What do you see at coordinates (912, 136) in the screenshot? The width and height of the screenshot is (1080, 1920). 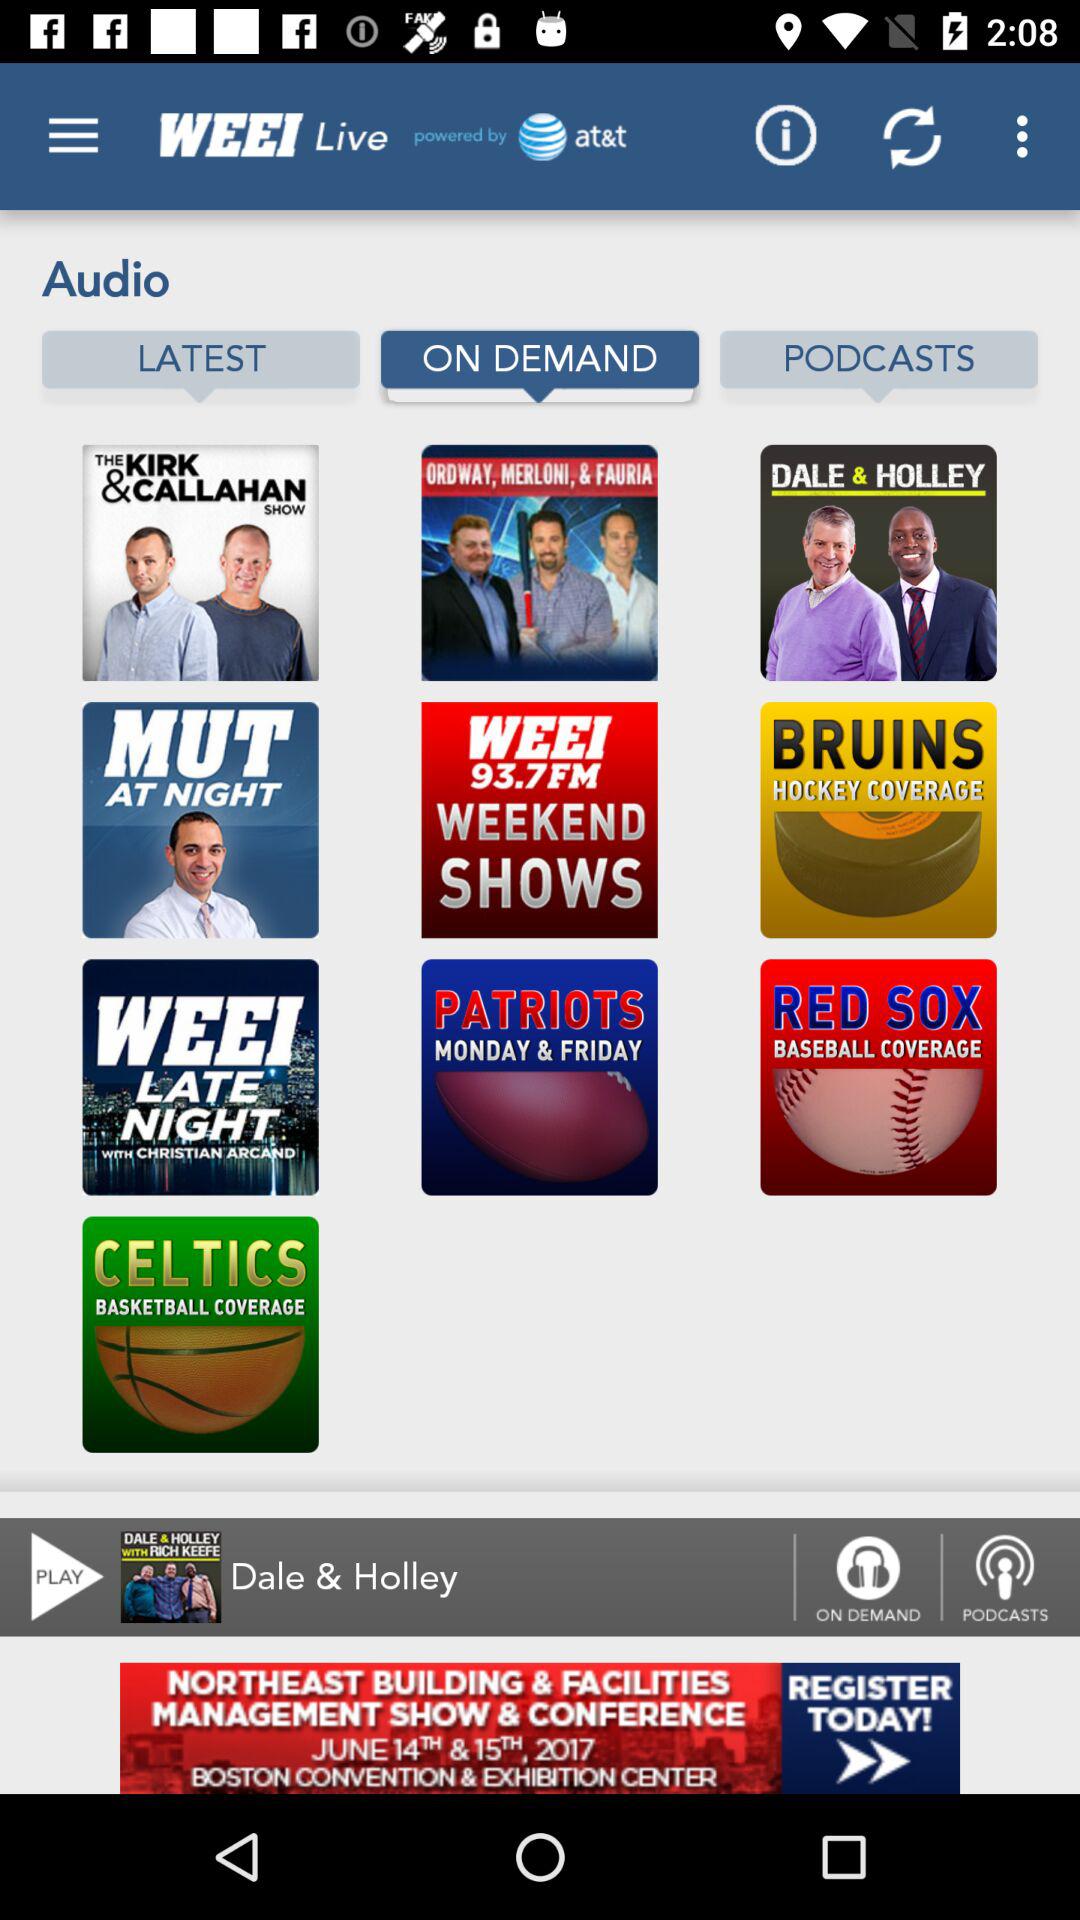 I see `click on the second button from top right corner` at bounding box center [912, 136].